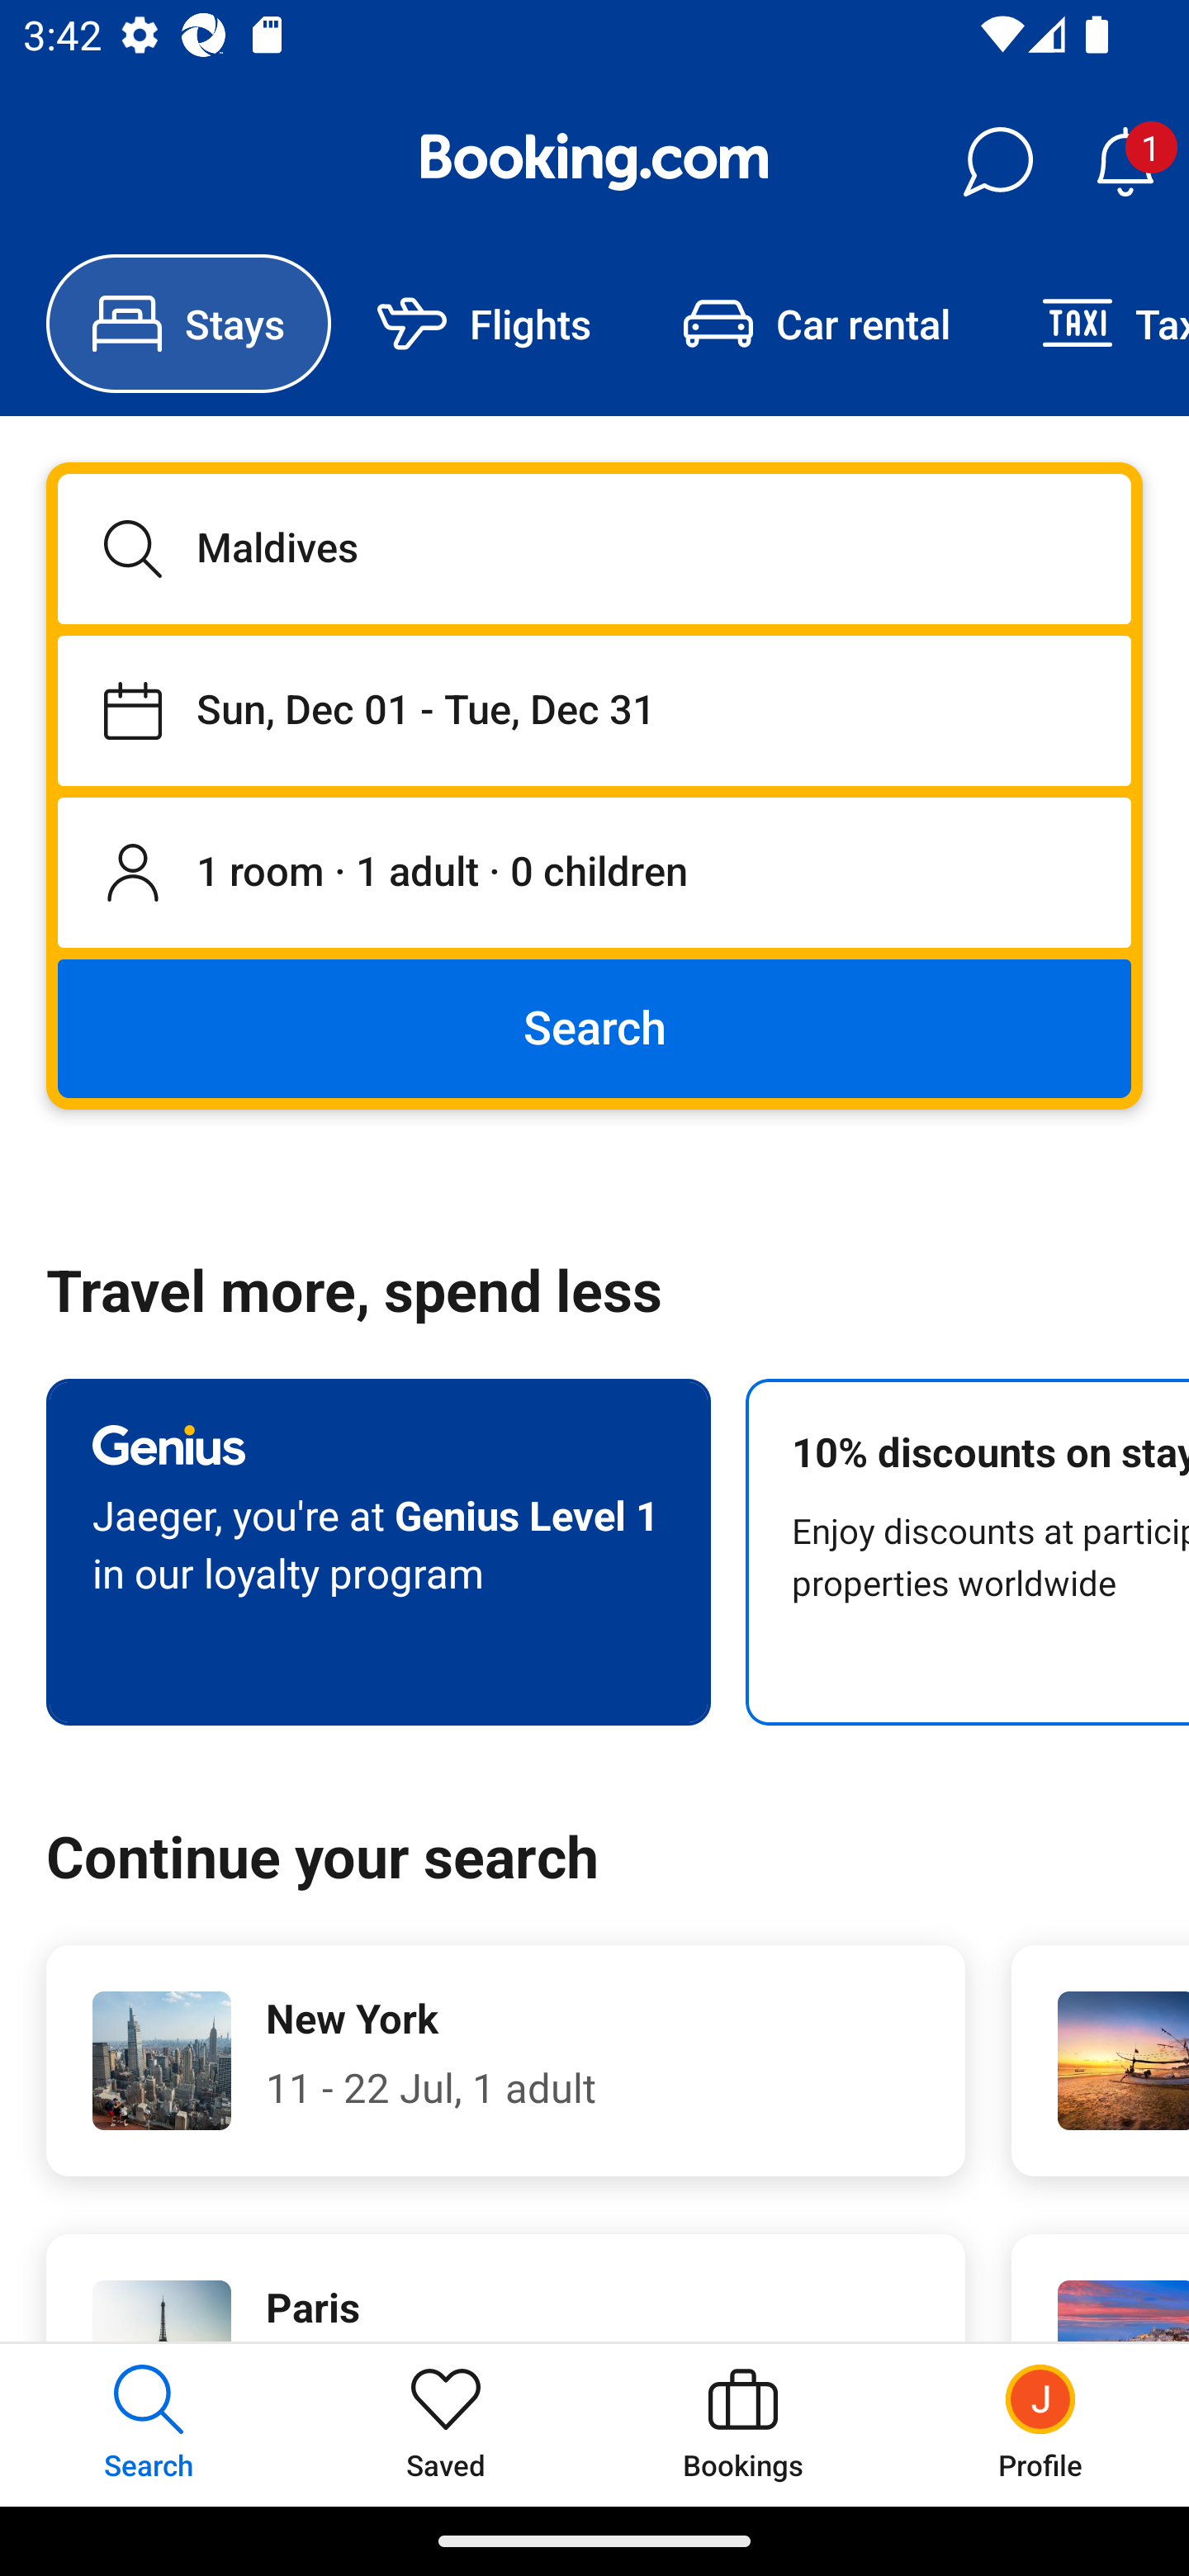  I want to click on Car rental, so click(816, 324).